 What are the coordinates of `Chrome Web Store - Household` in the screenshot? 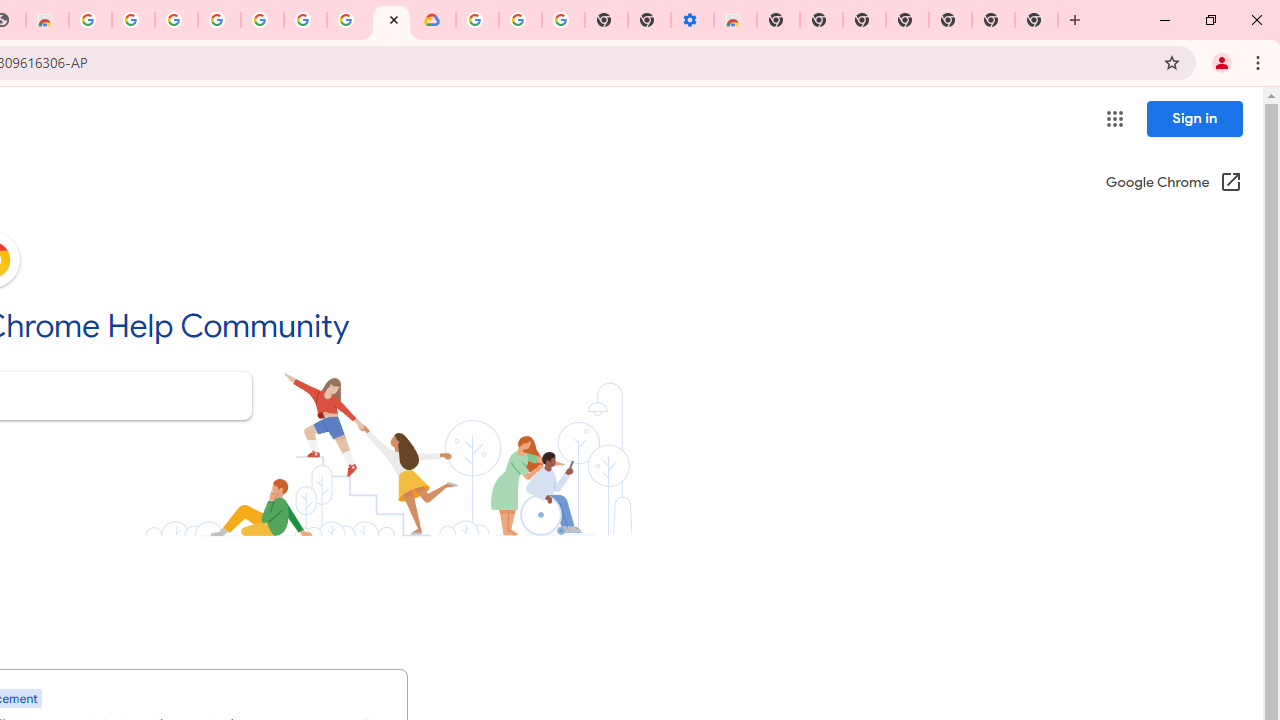 It's located at (47, 20).